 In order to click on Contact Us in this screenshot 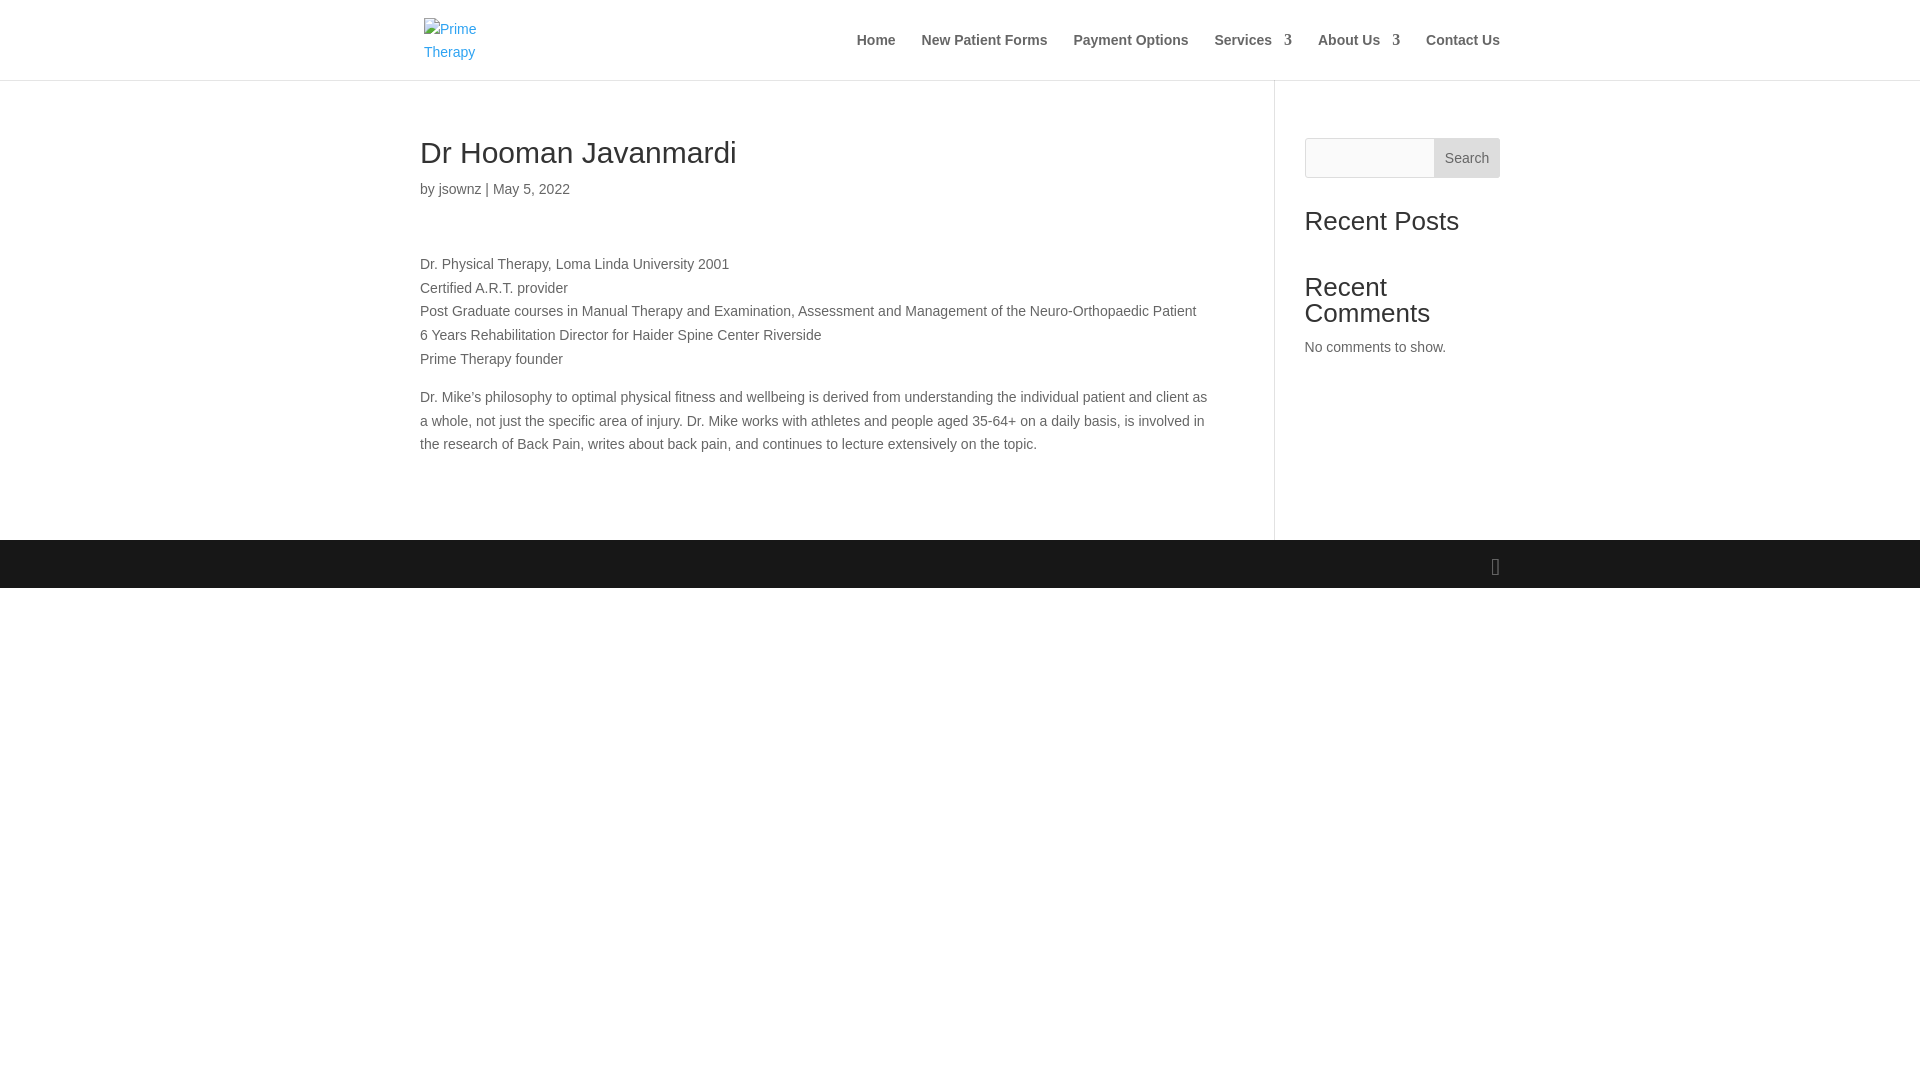, I will do `click(1462, 56)`.